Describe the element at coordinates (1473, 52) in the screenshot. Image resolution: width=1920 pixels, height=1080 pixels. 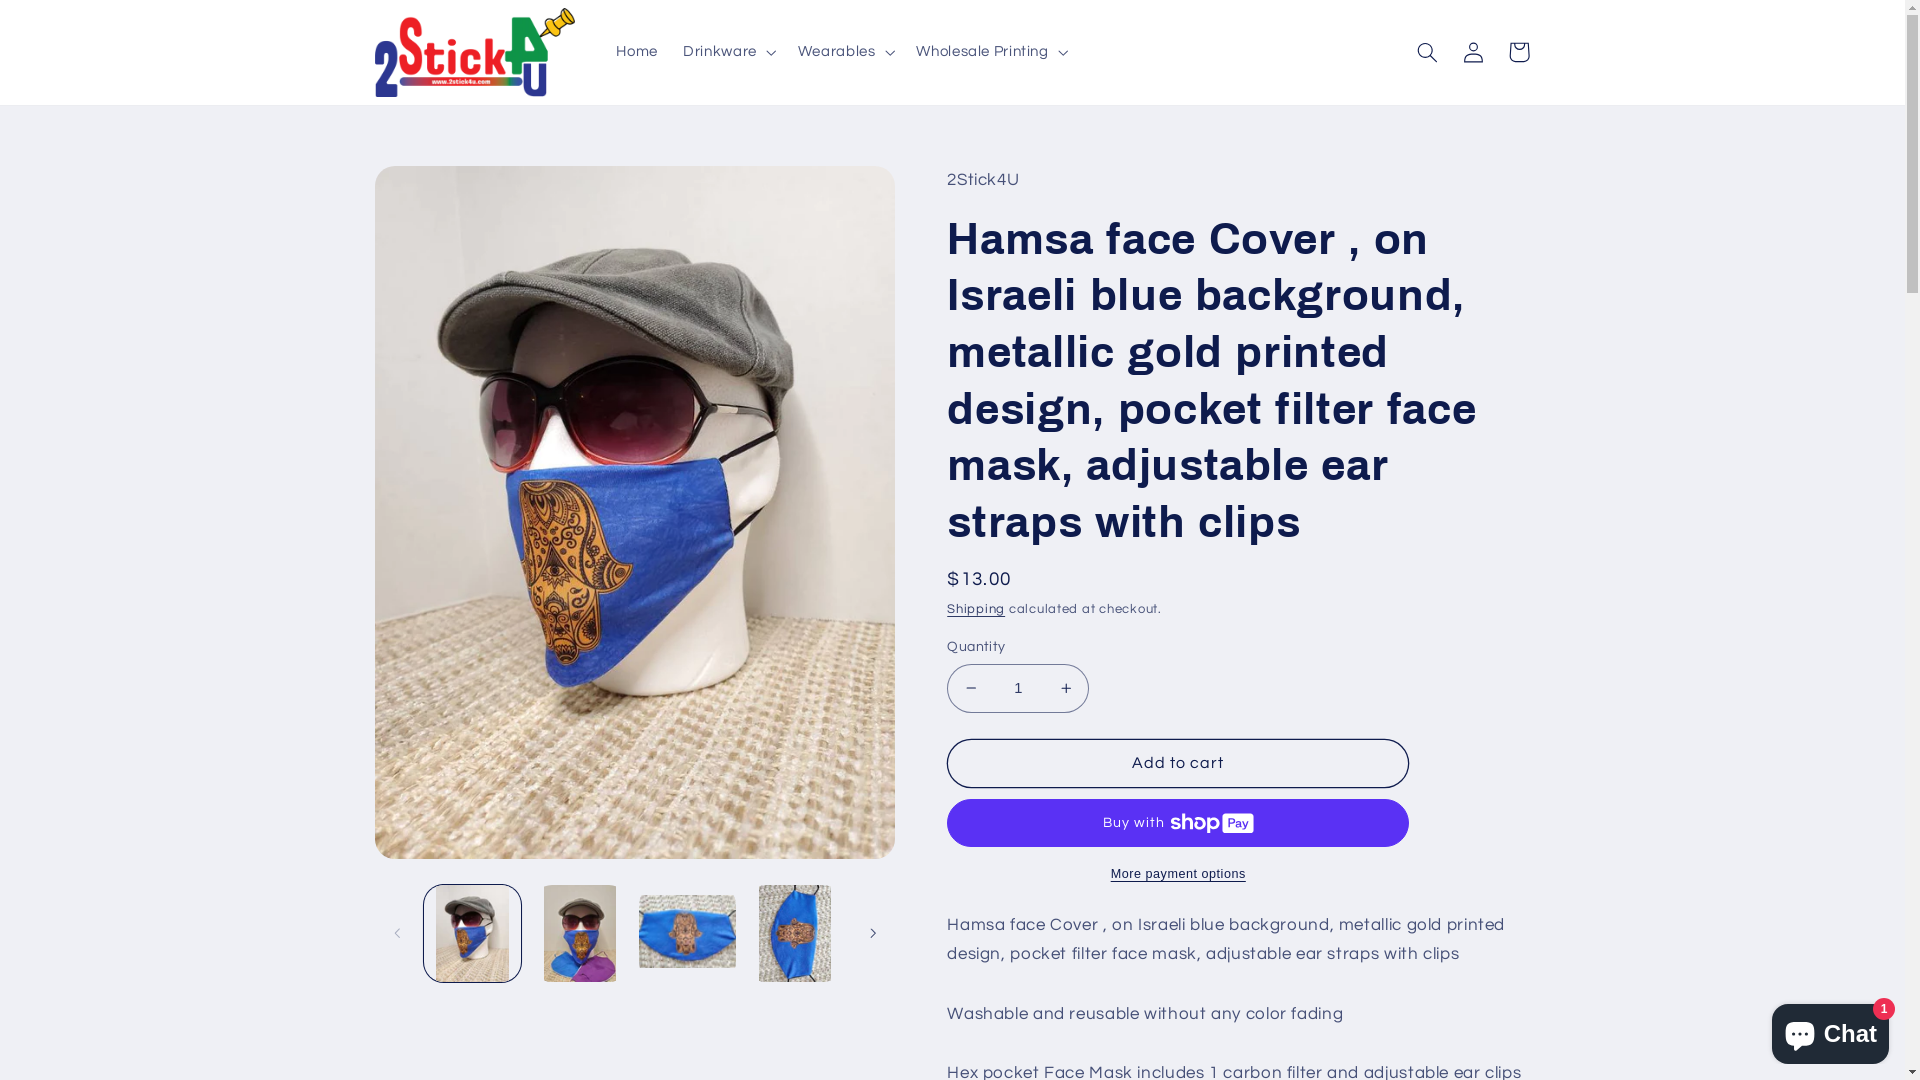
I see `Log in` at that location.